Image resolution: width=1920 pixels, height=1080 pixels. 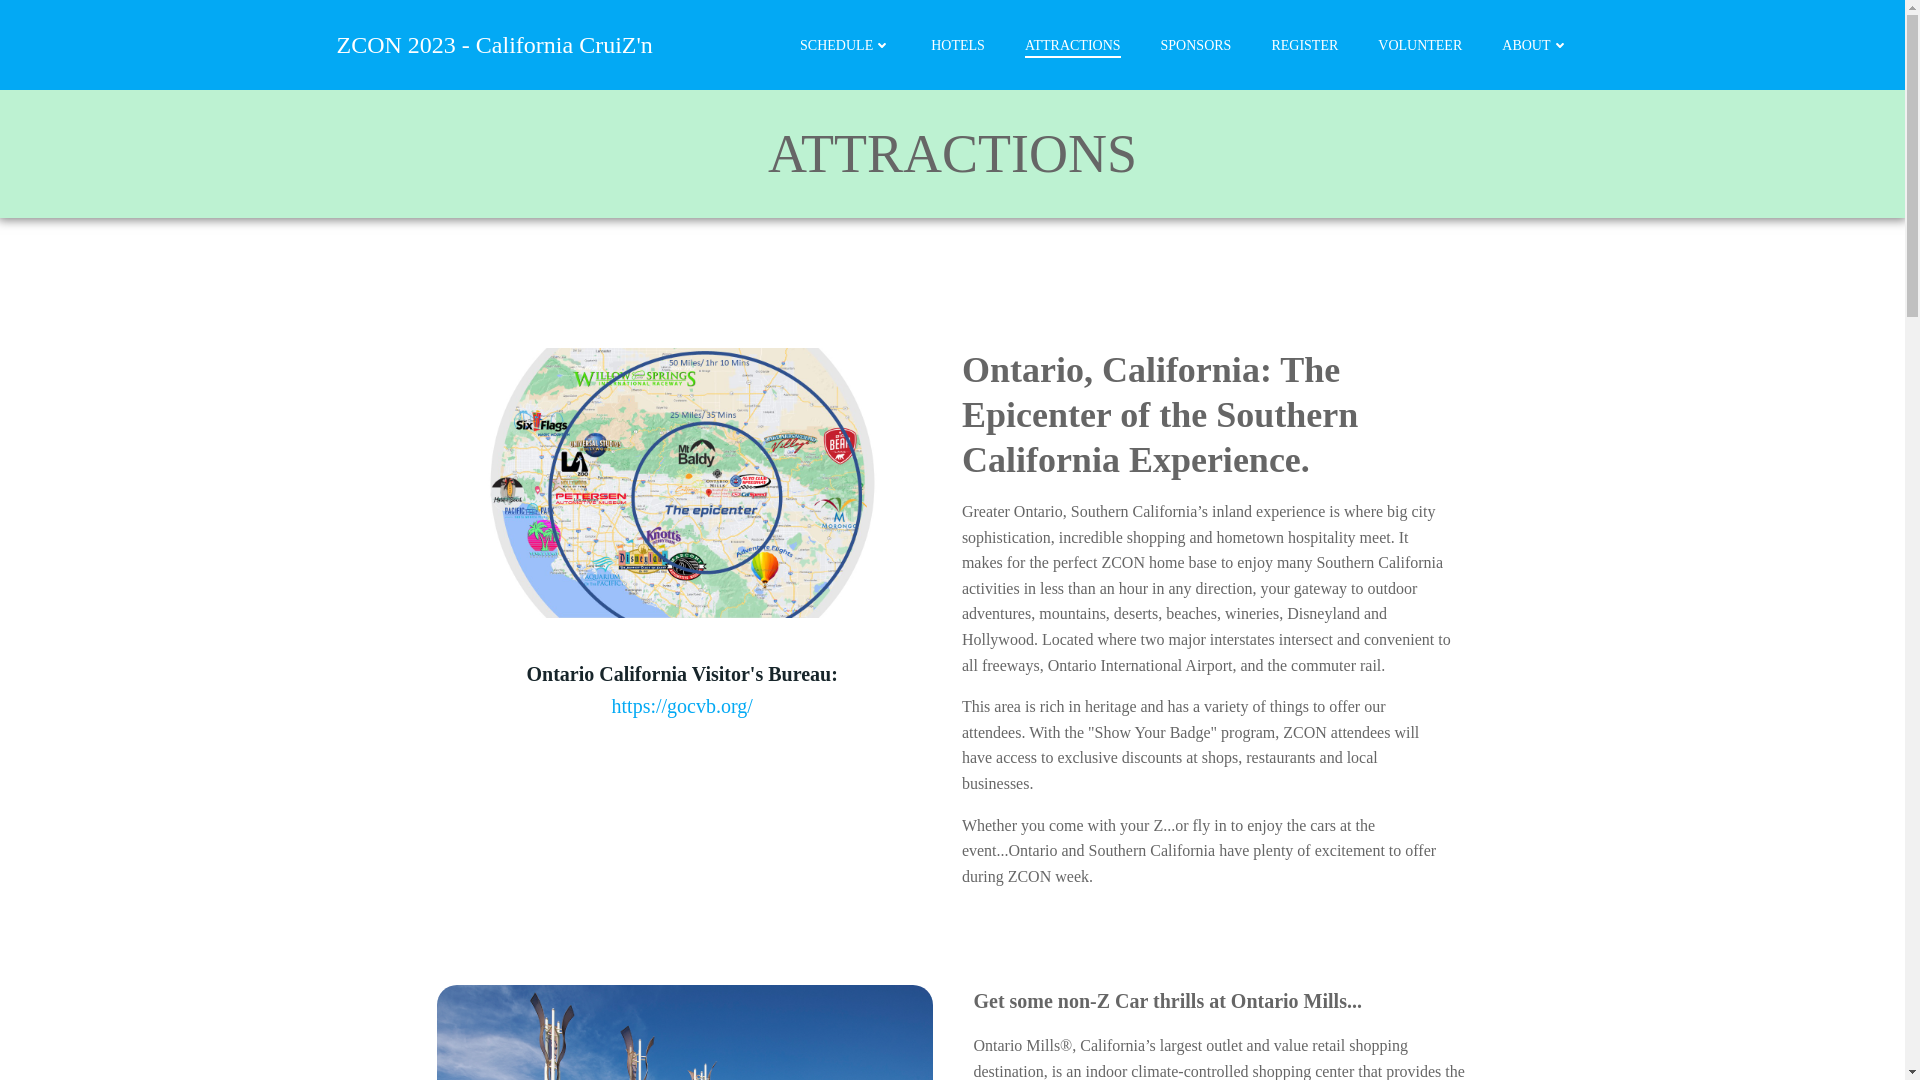 What do you see at coordinates (1196, 44) in the screenshot?
I see `SPONSORS` at bounding box center [1196, 44].